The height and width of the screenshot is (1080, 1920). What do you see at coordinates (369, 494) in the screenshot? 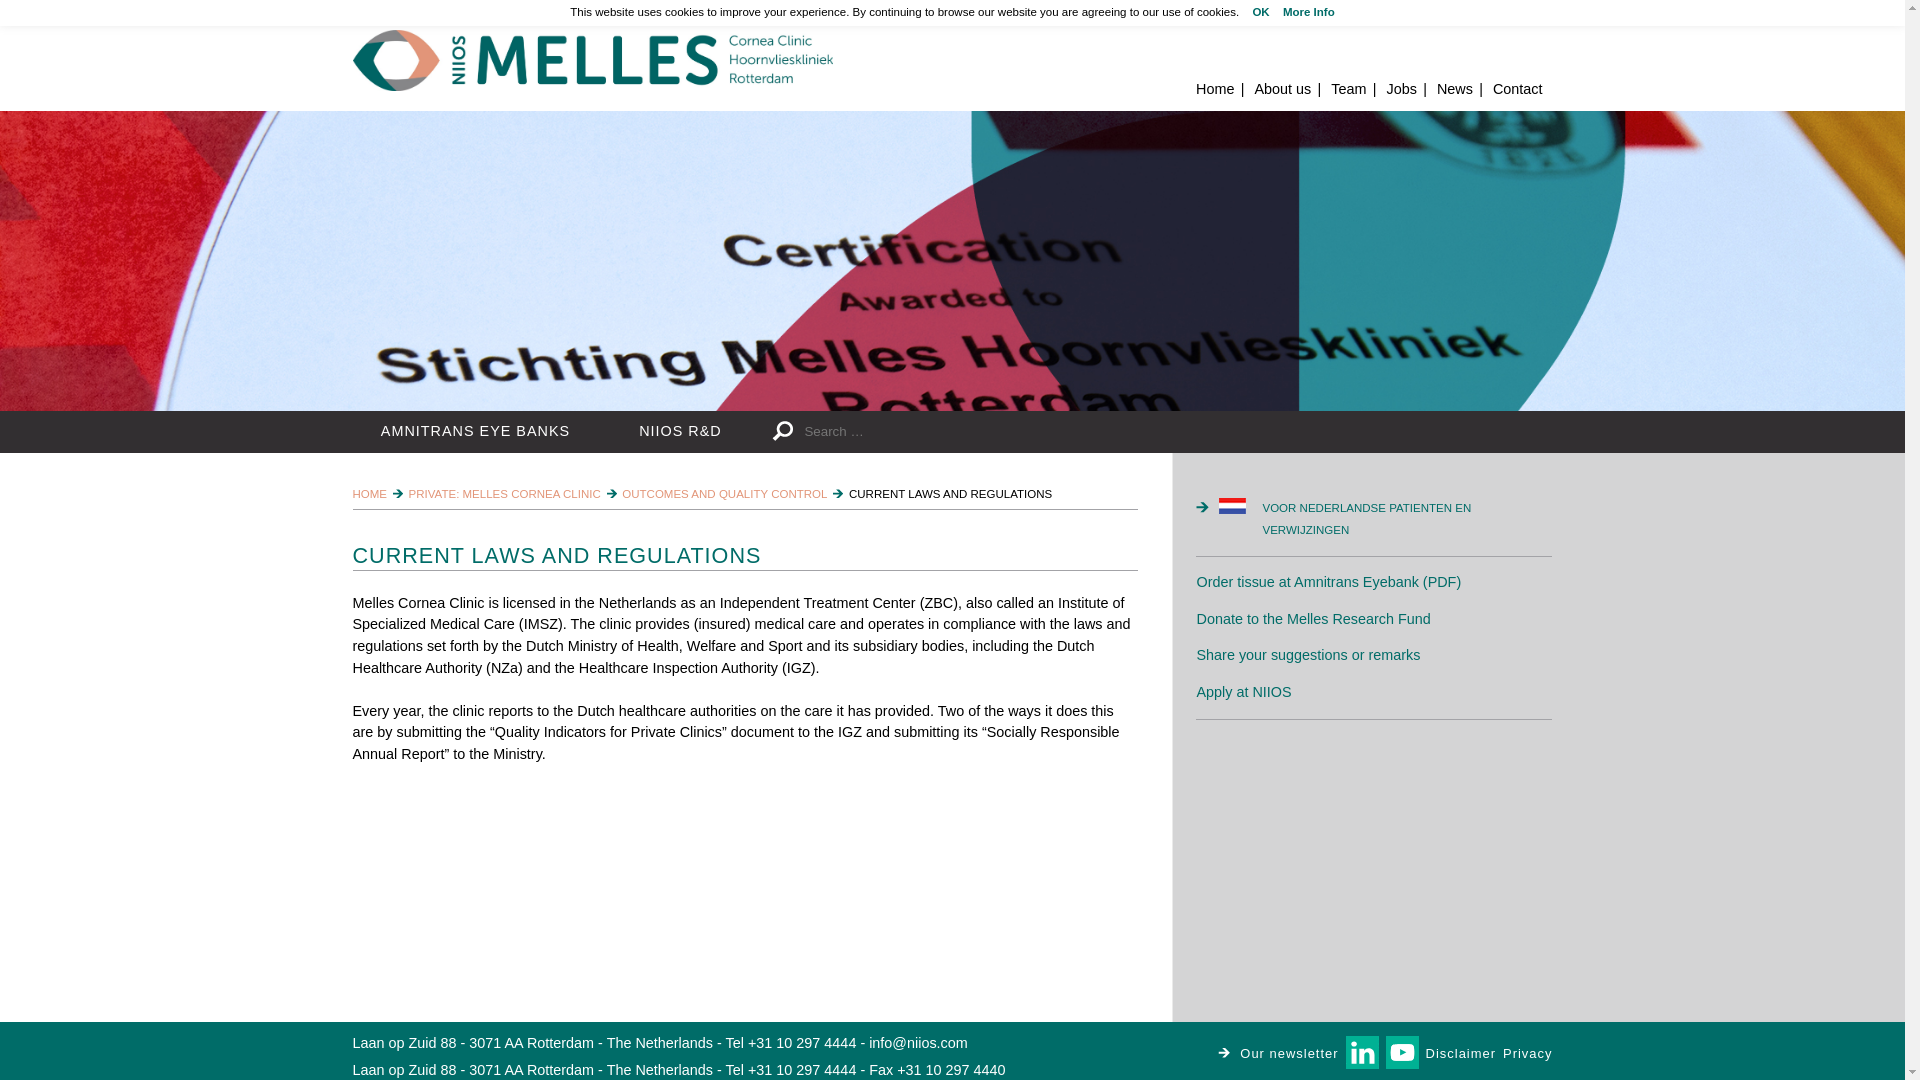
I see `HOME` at bounding box center [369, 494].